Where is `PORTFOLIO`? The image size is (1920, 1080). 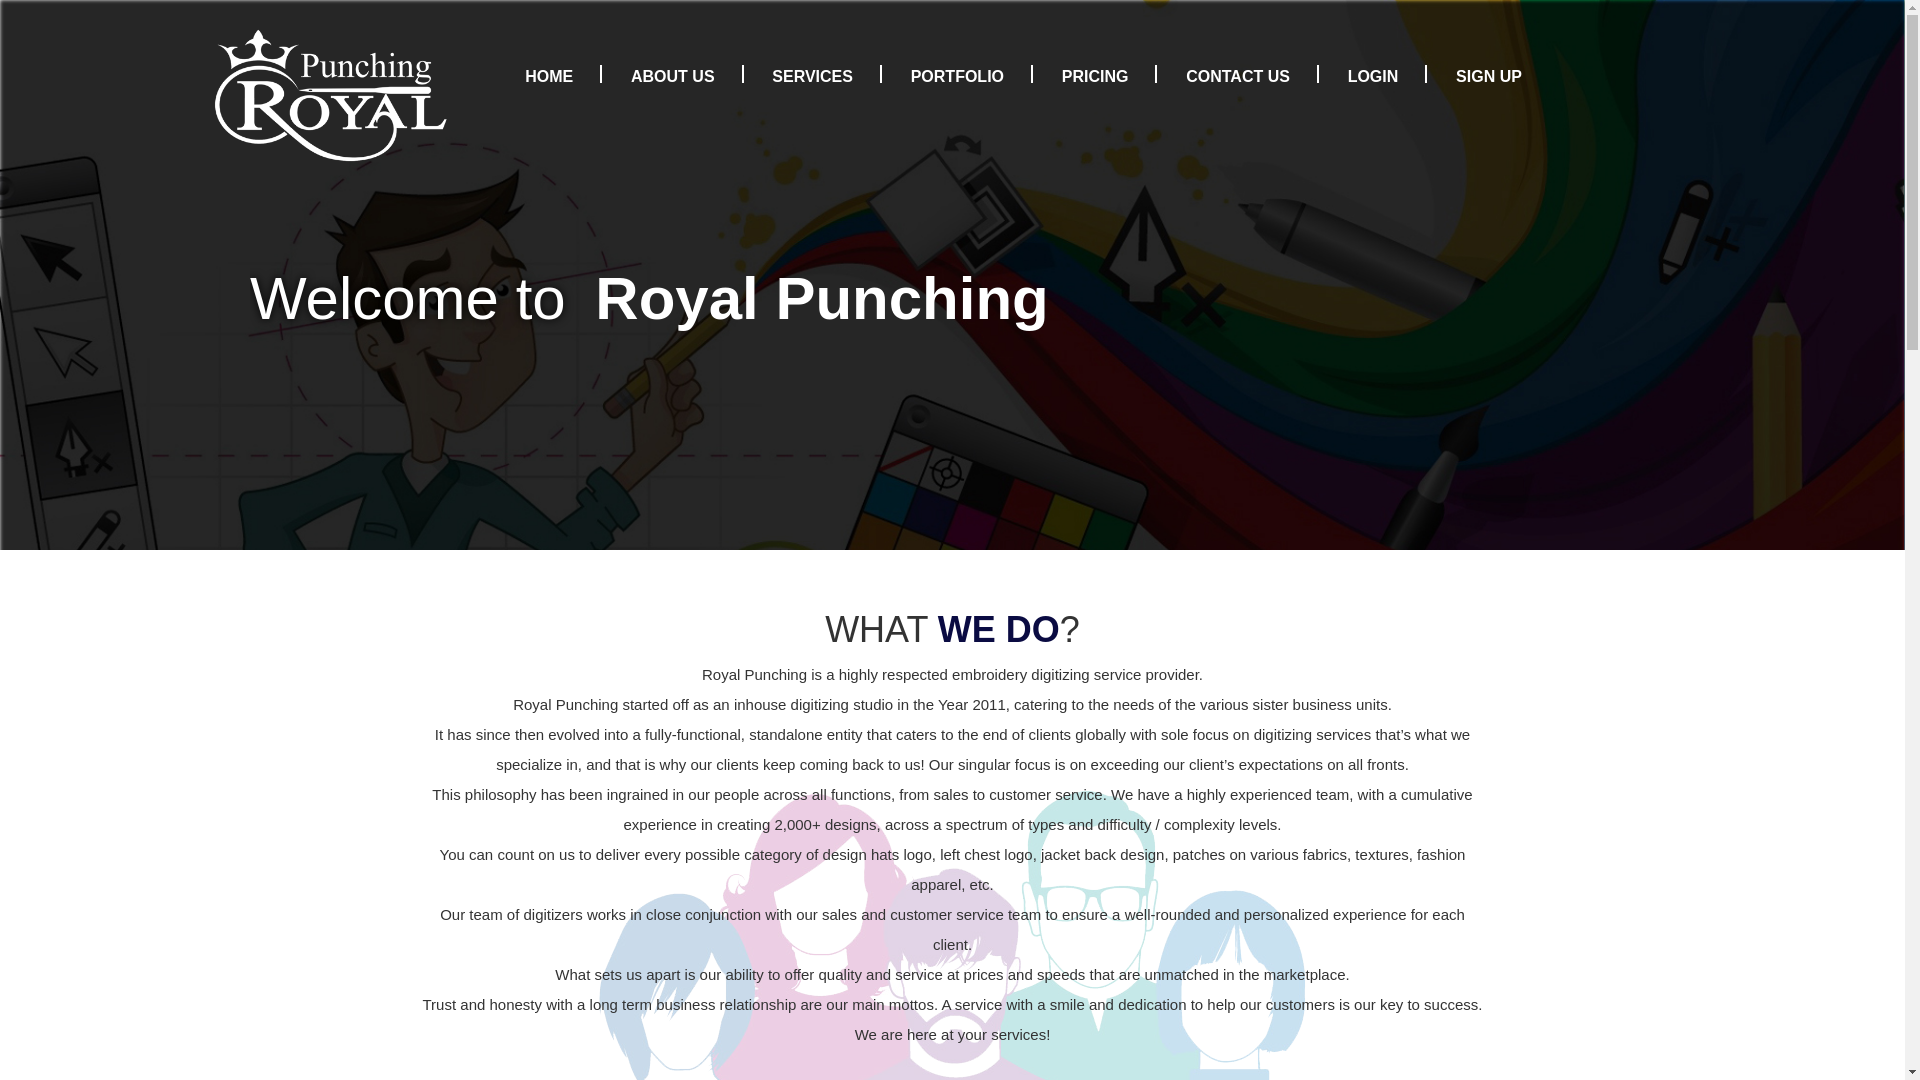 PORTFOLIO is located at coordinates (956, 76).